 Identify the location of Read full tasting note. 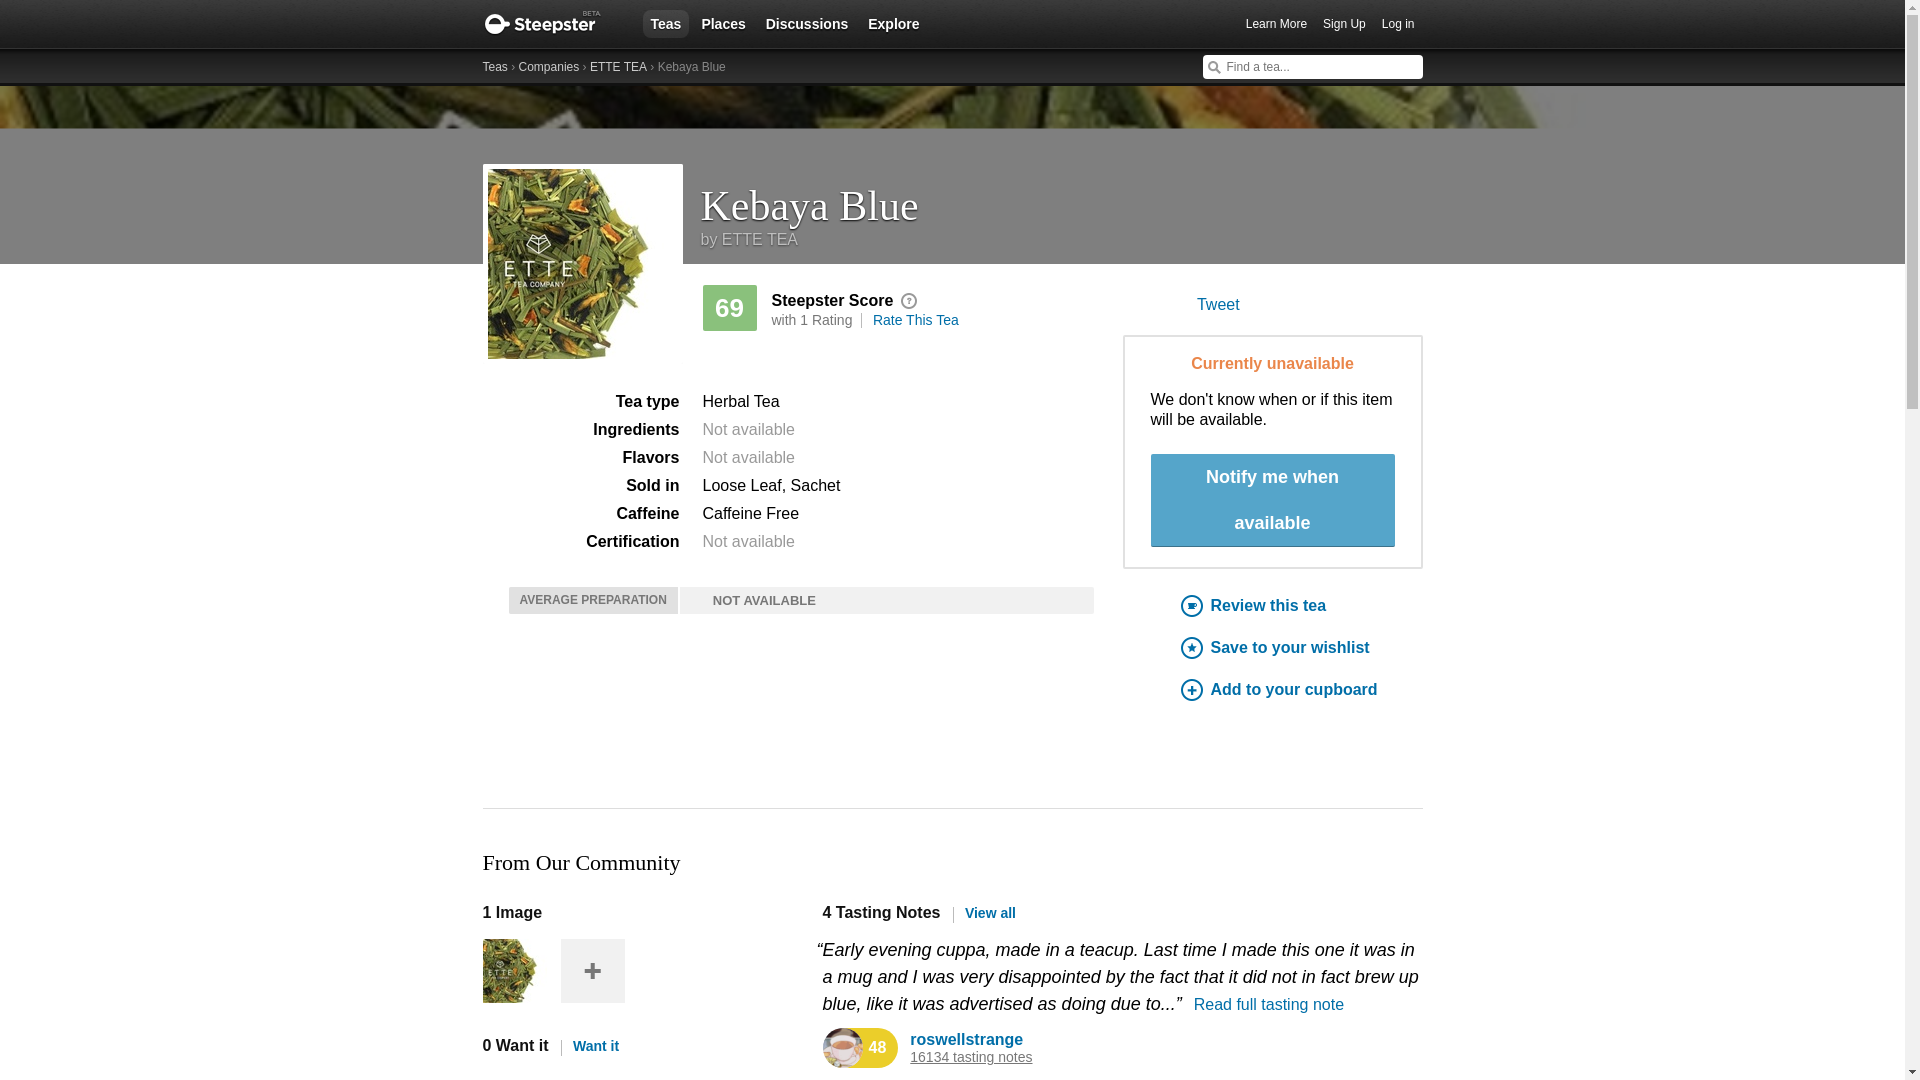
(1269, 1004).